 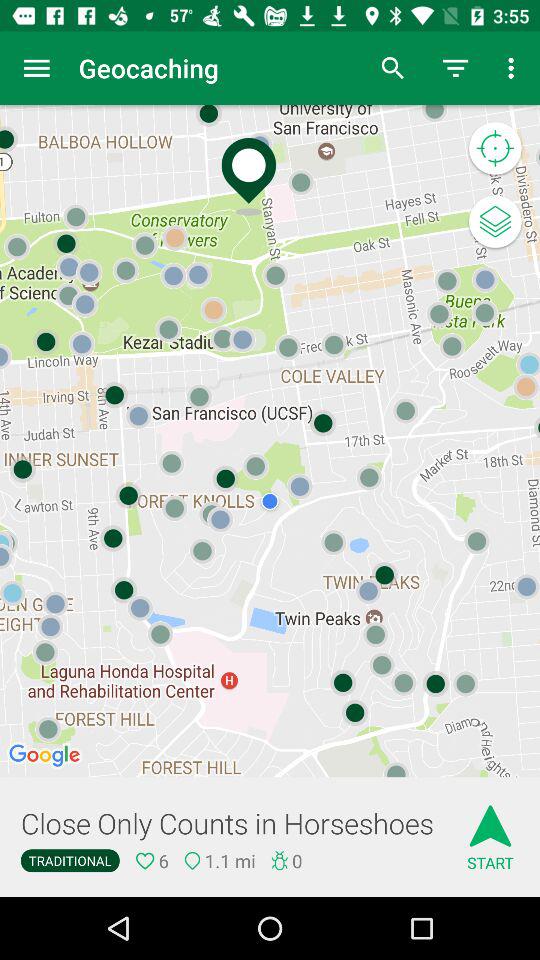 I want to click on tap the item at the bottom right corner, so click(x=490, y=830).